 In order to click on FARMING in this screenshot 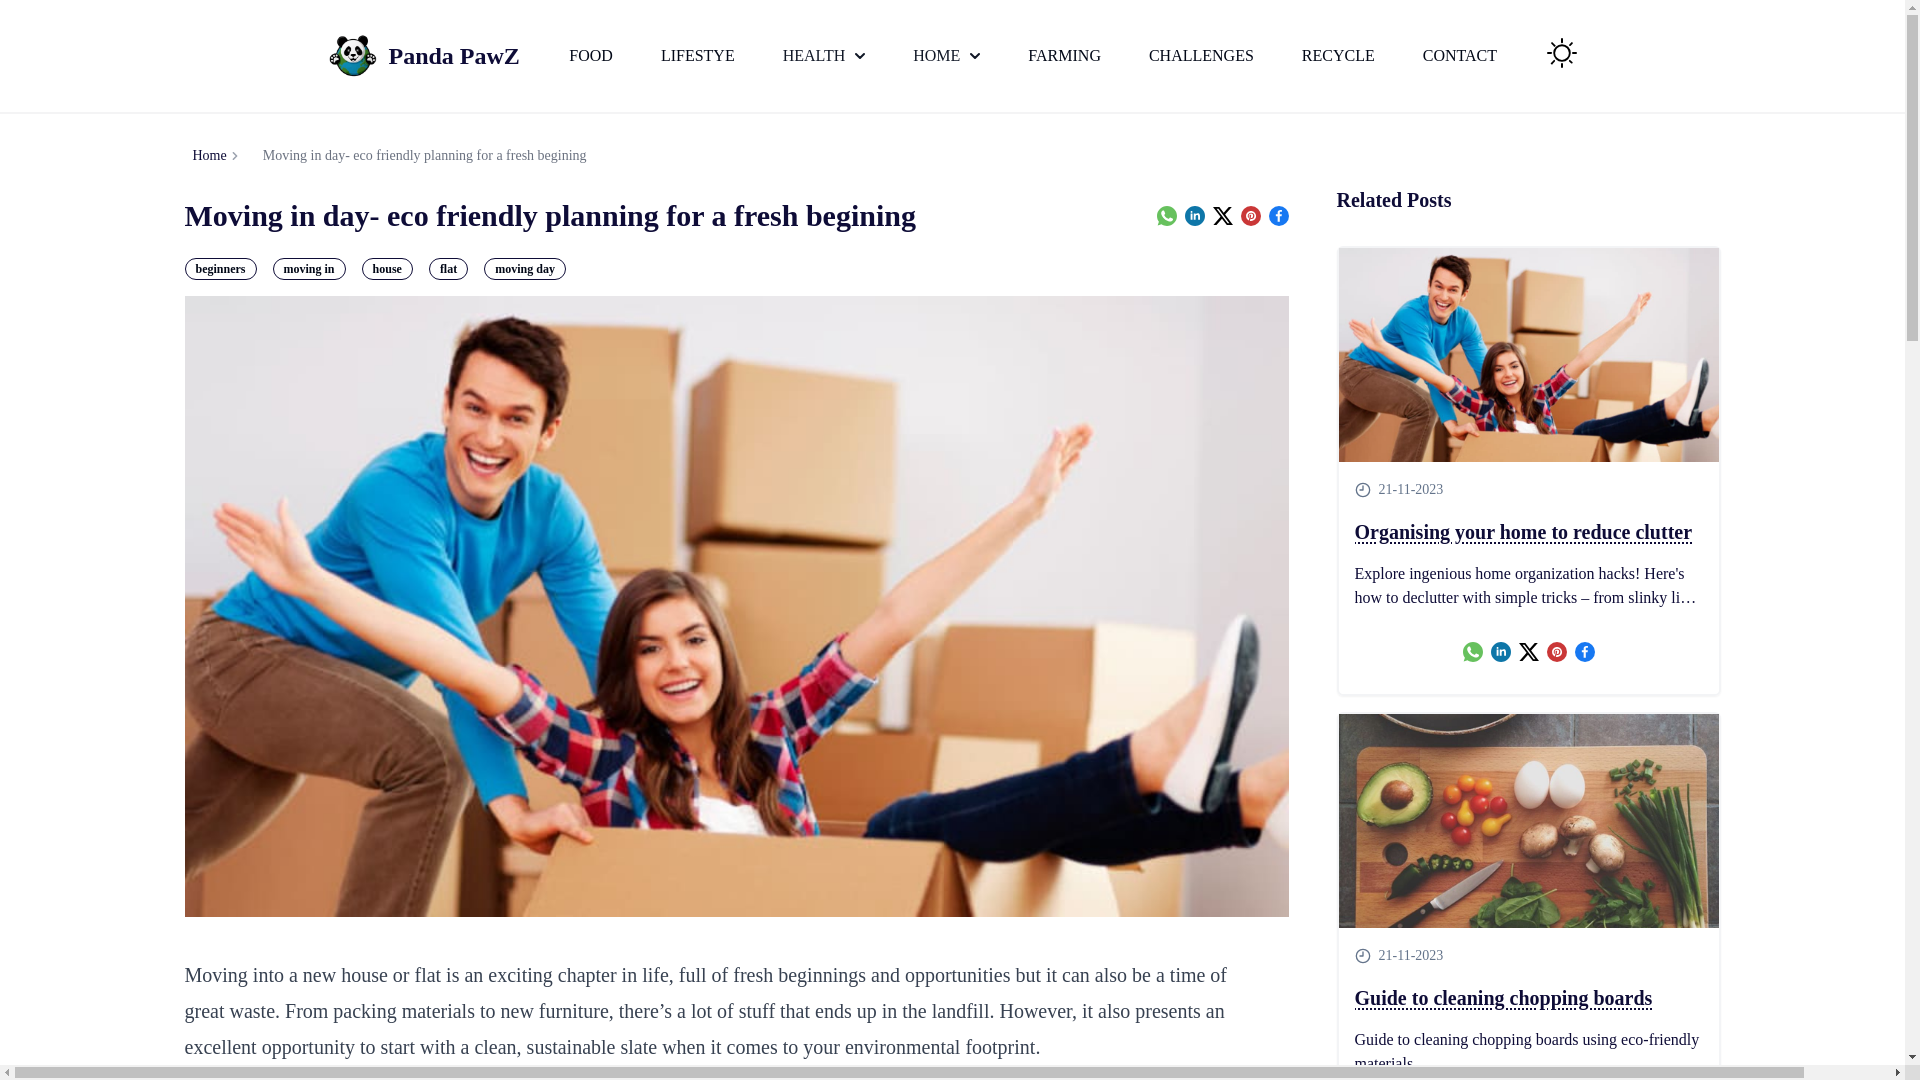, I will do `click(1064, 55)`.